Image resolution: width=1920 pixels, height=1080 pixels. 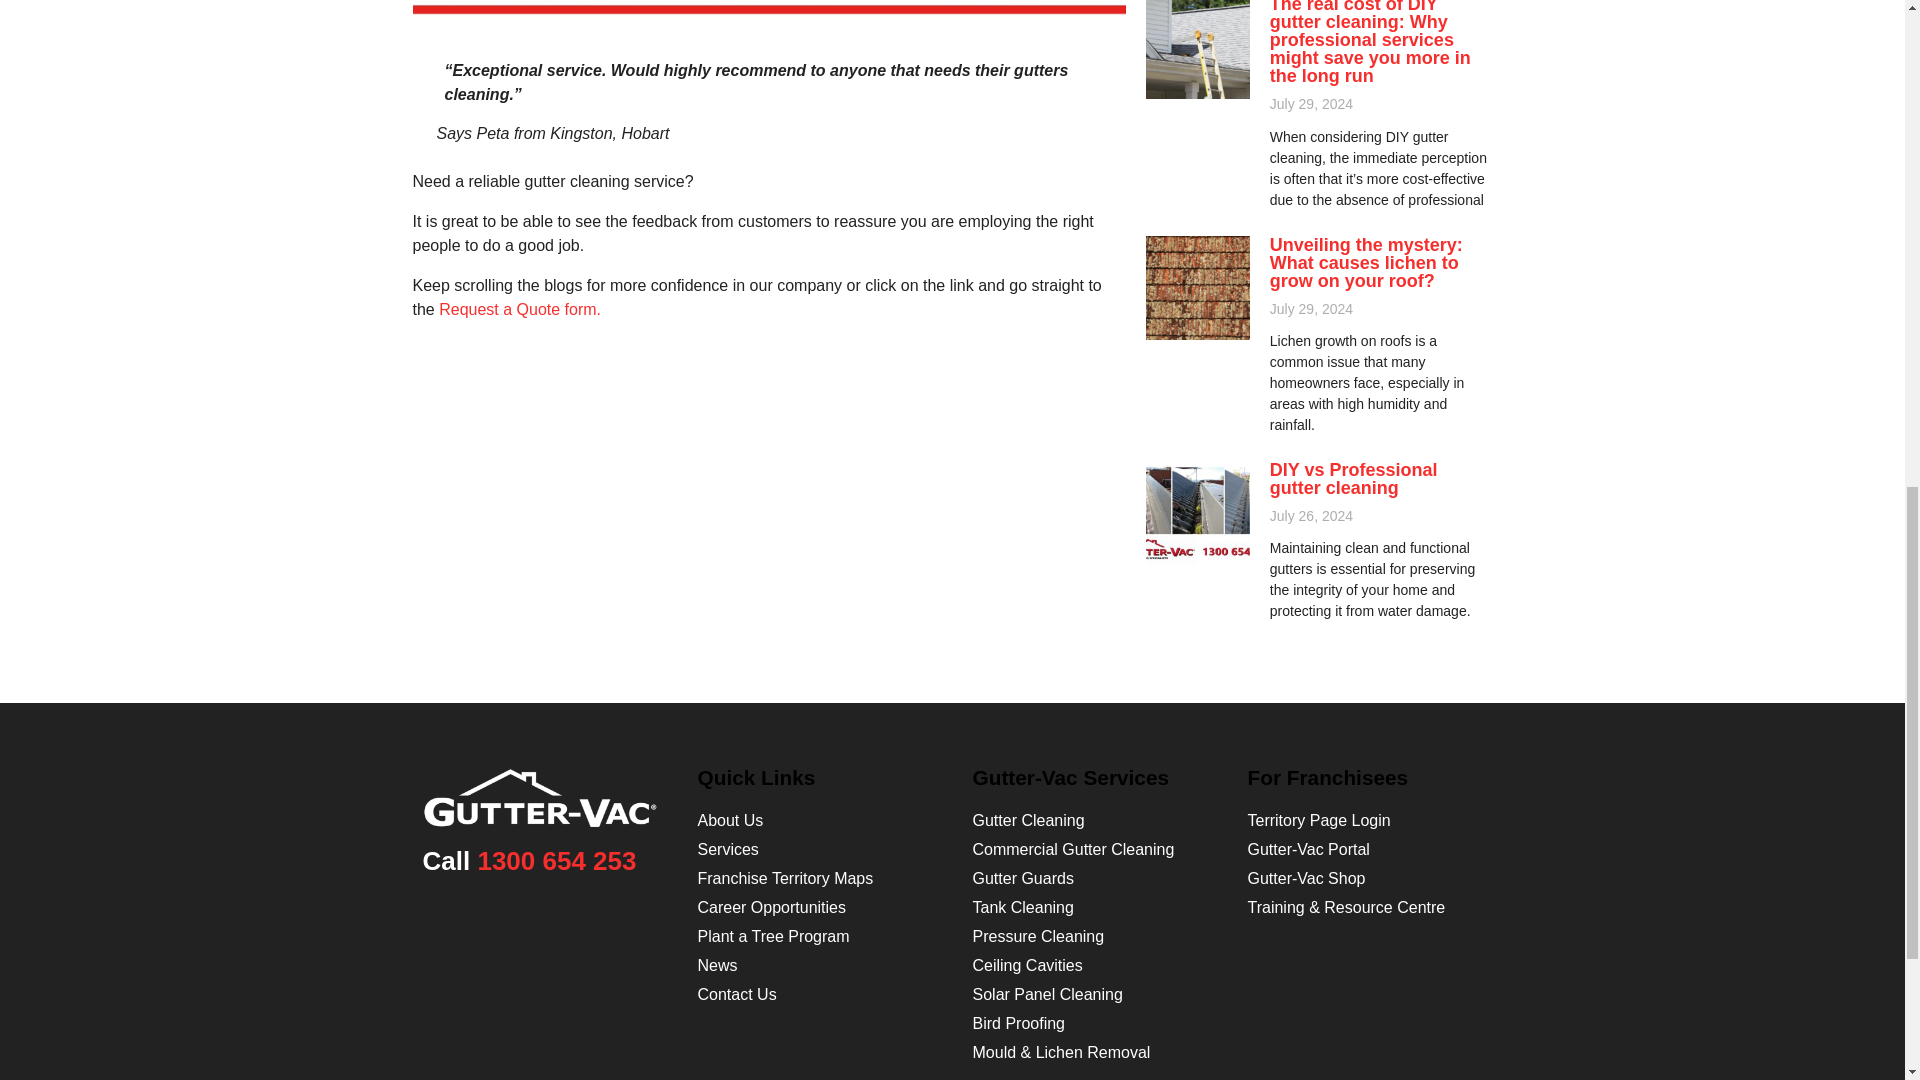 What do you see at coordinates (1046, 994) in the screenshot?
I see `Solar Panel Cleaning` at bounding box center [1046, 994].